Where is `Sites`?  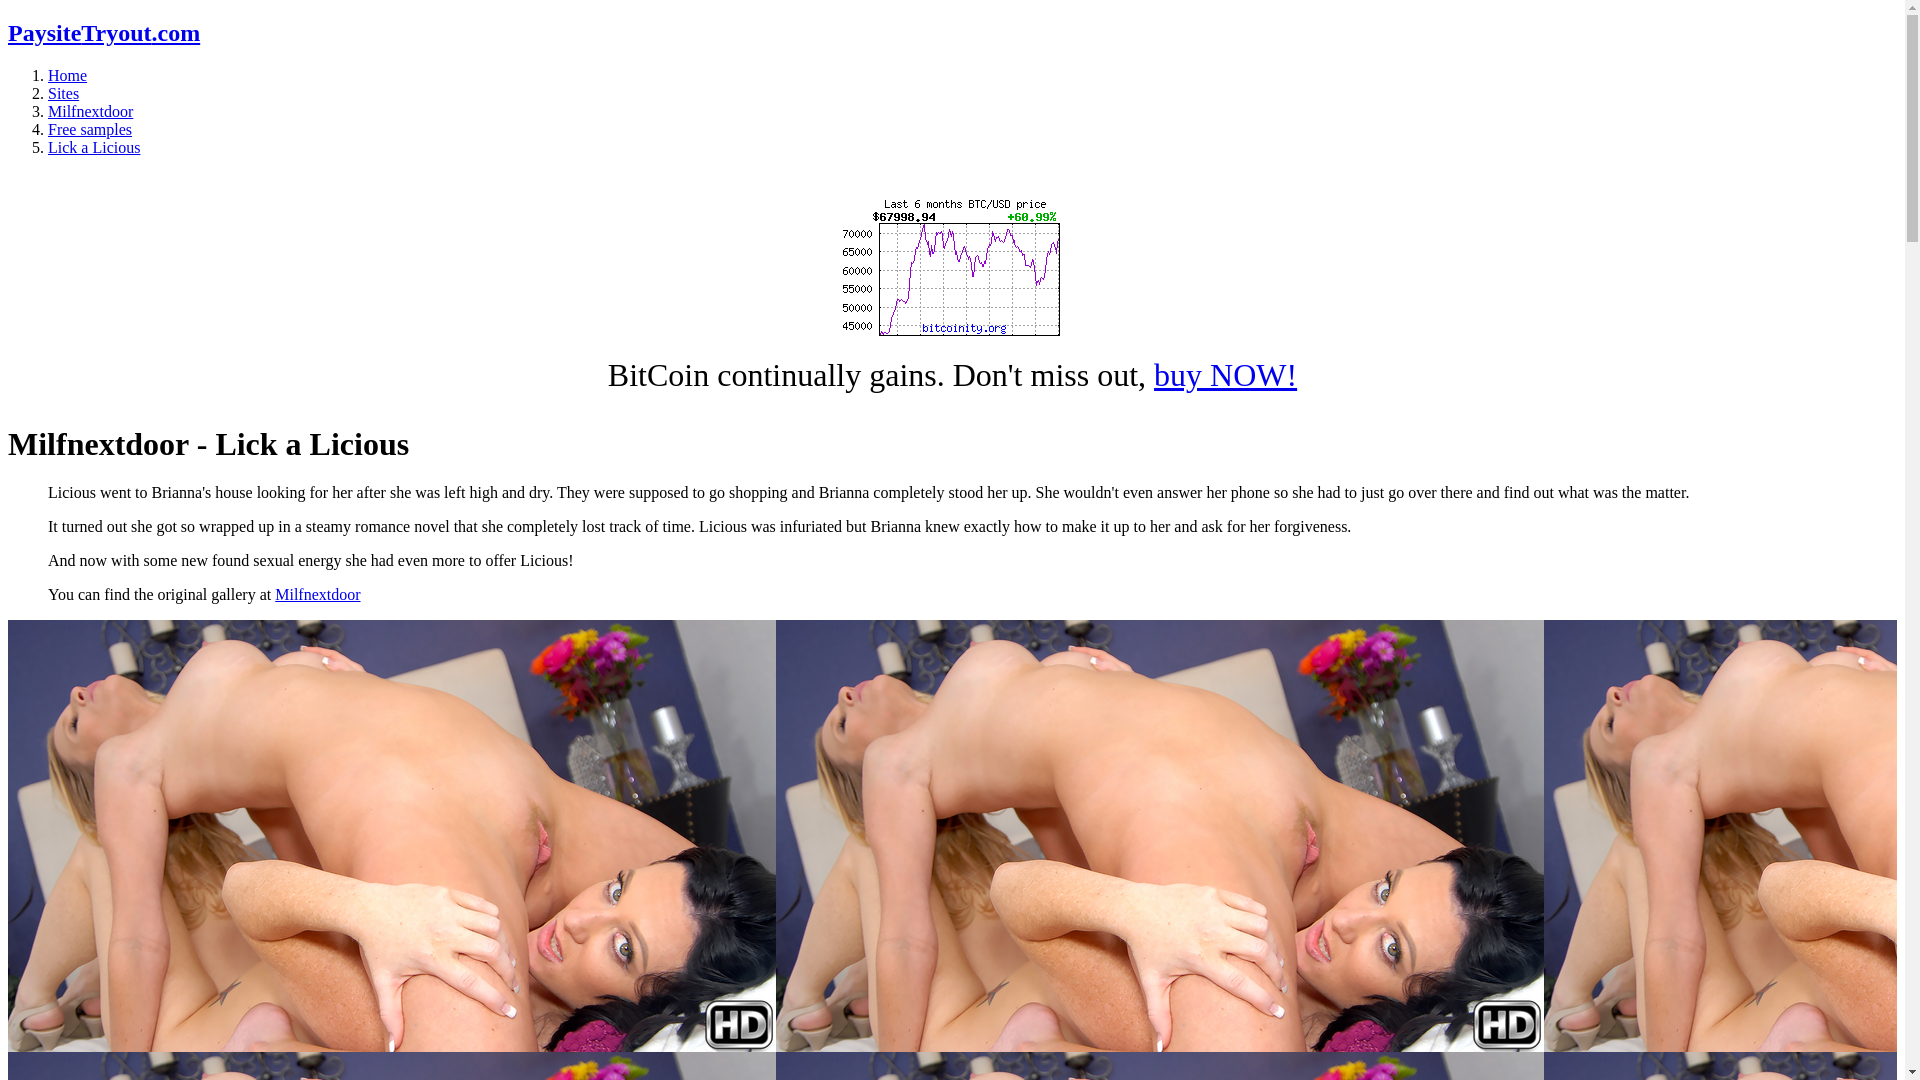 Sites is located at coordinates (63, 93).